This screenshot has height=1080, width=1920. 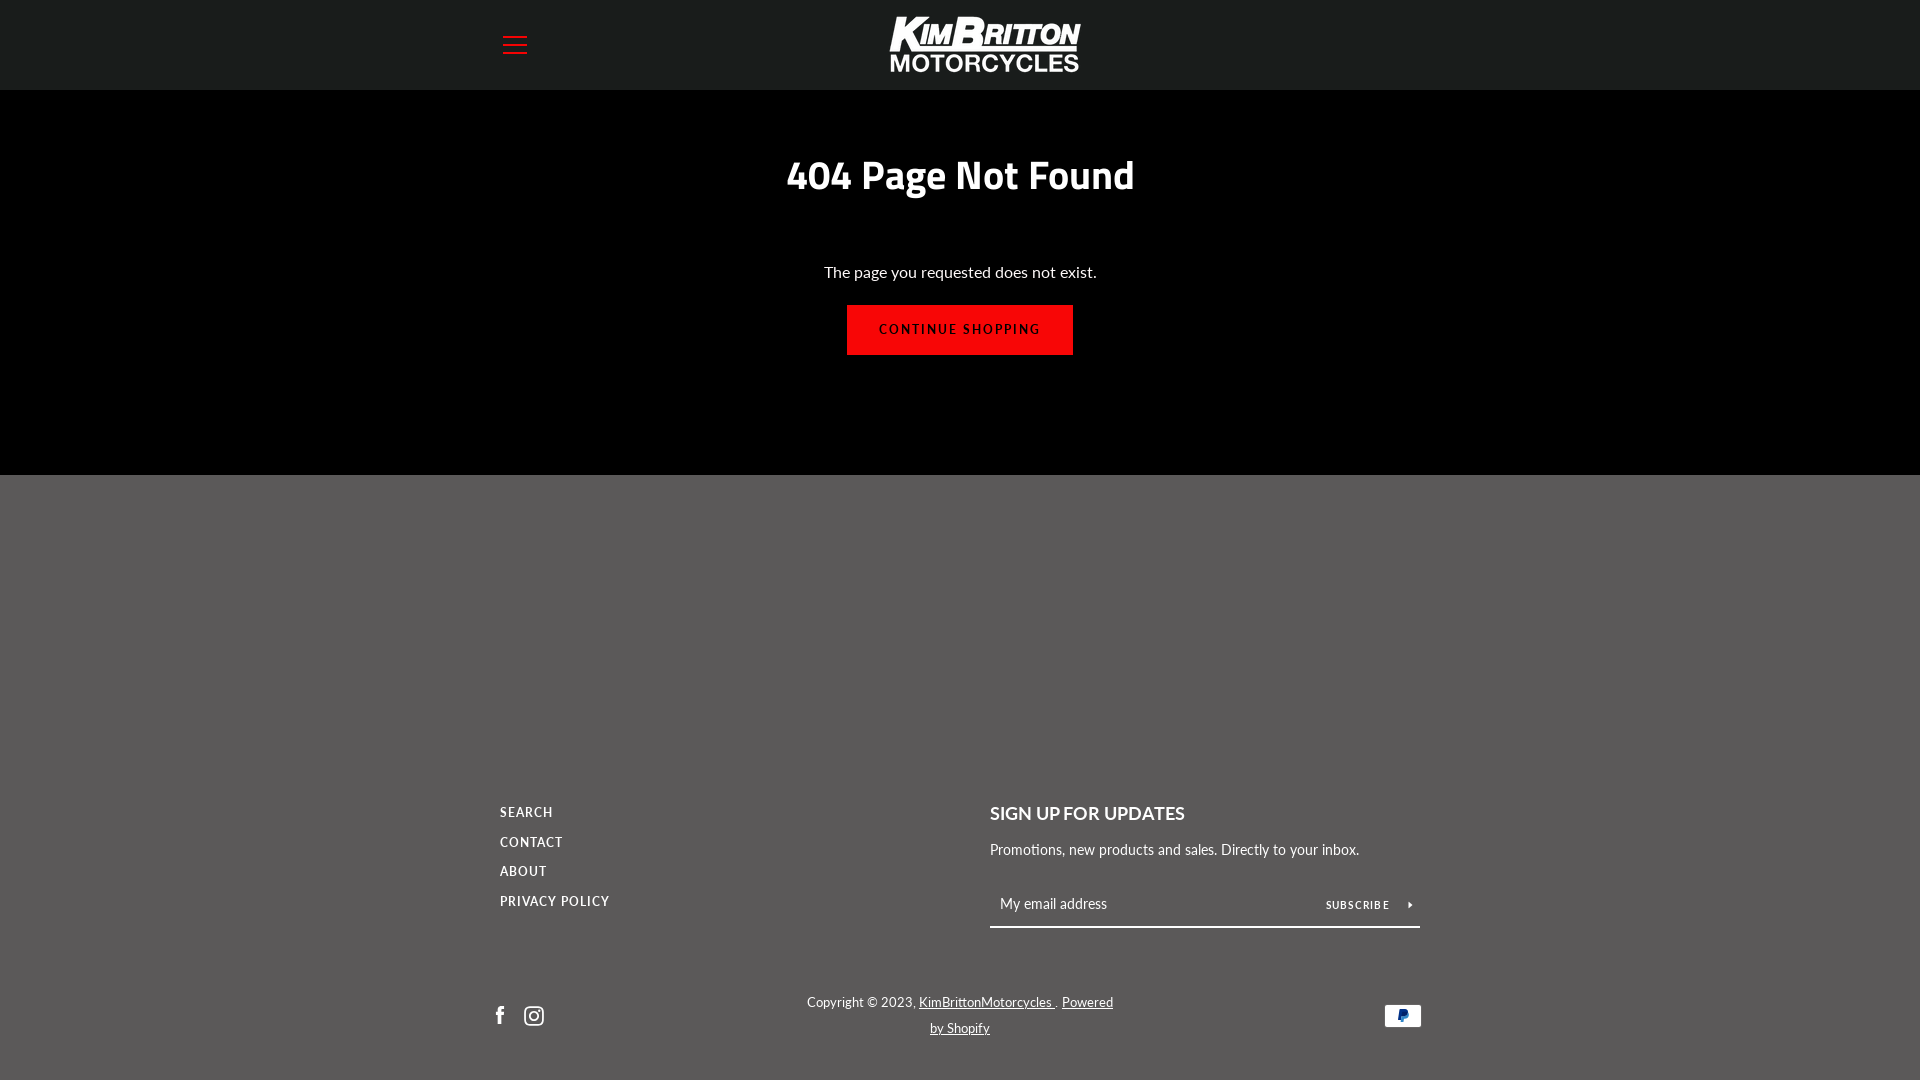 What do you see at coordinates (500, 1014) in the screenshot?
I see `Facebook` at bounding box center [500, 1014].